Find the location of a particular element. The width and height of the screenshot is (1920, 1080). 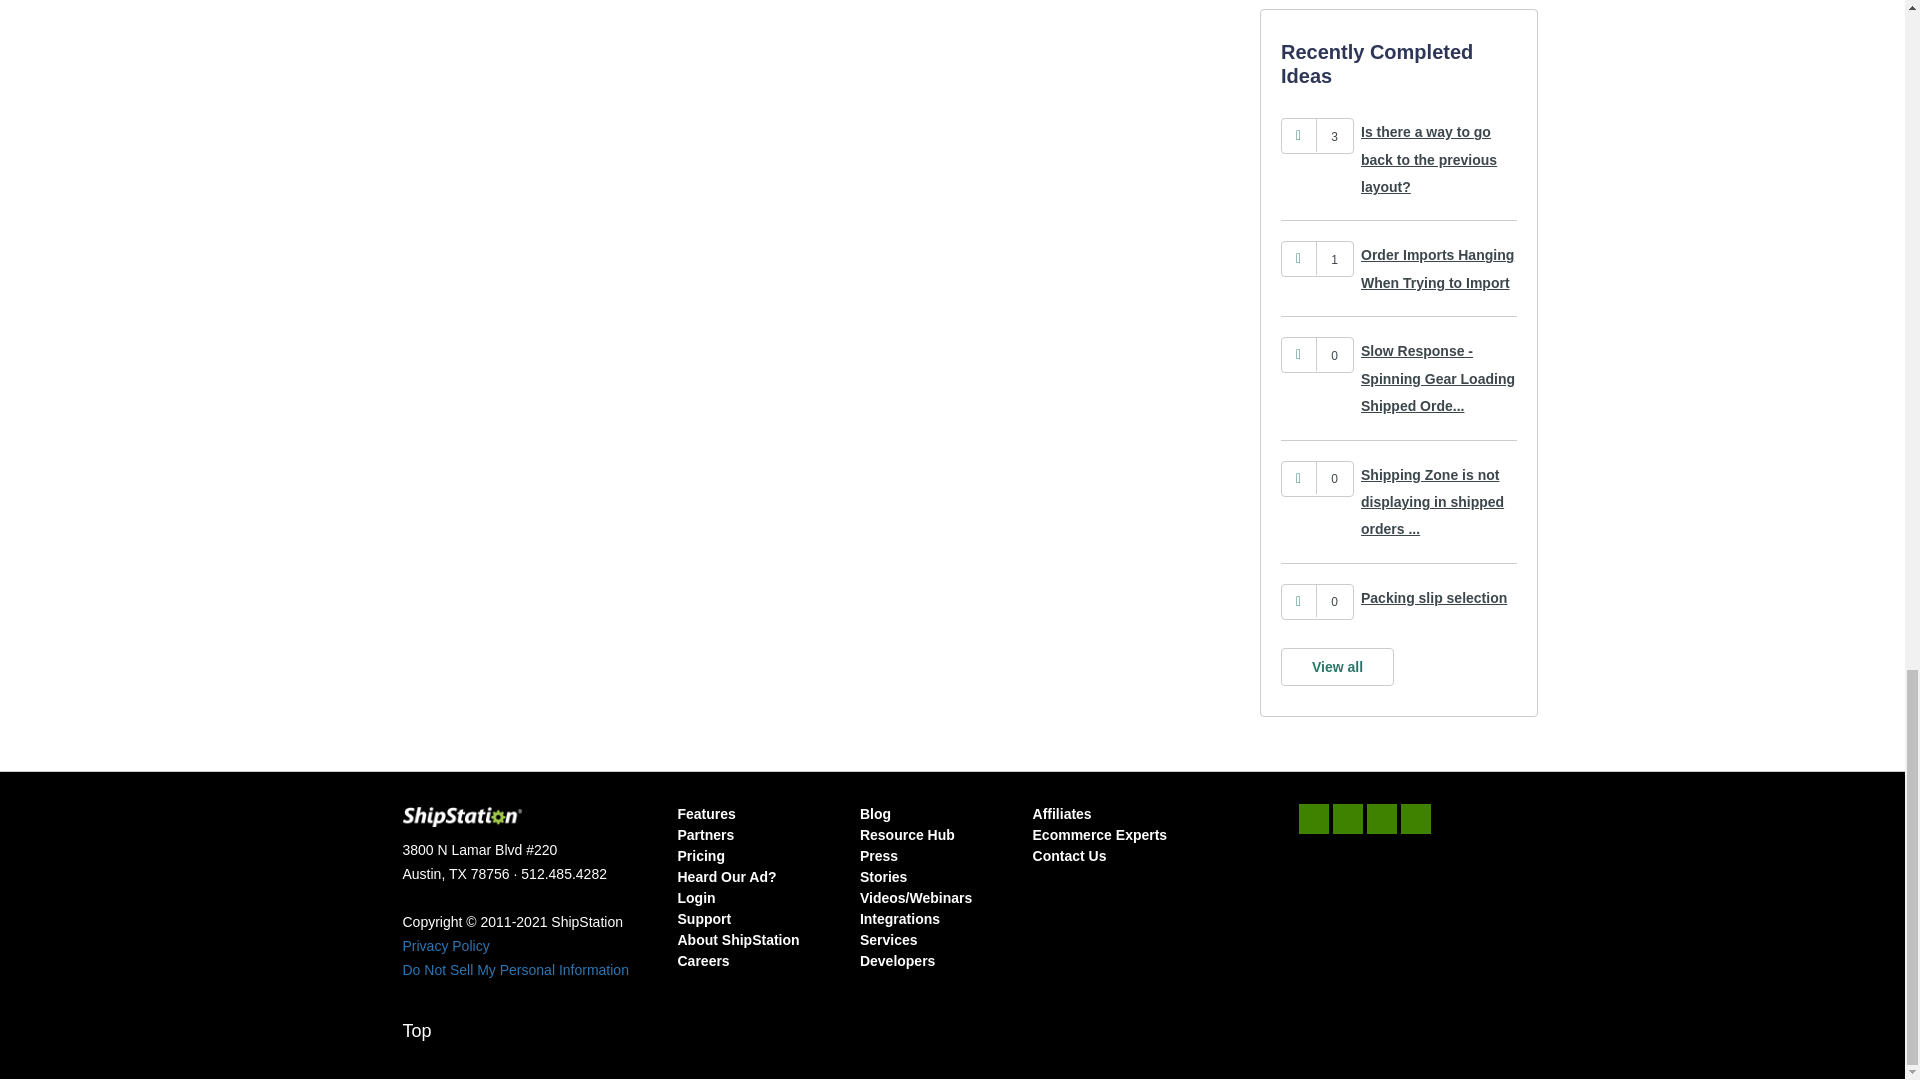

The total number of kudos this post has received. is located at coordinates (1334, 356).